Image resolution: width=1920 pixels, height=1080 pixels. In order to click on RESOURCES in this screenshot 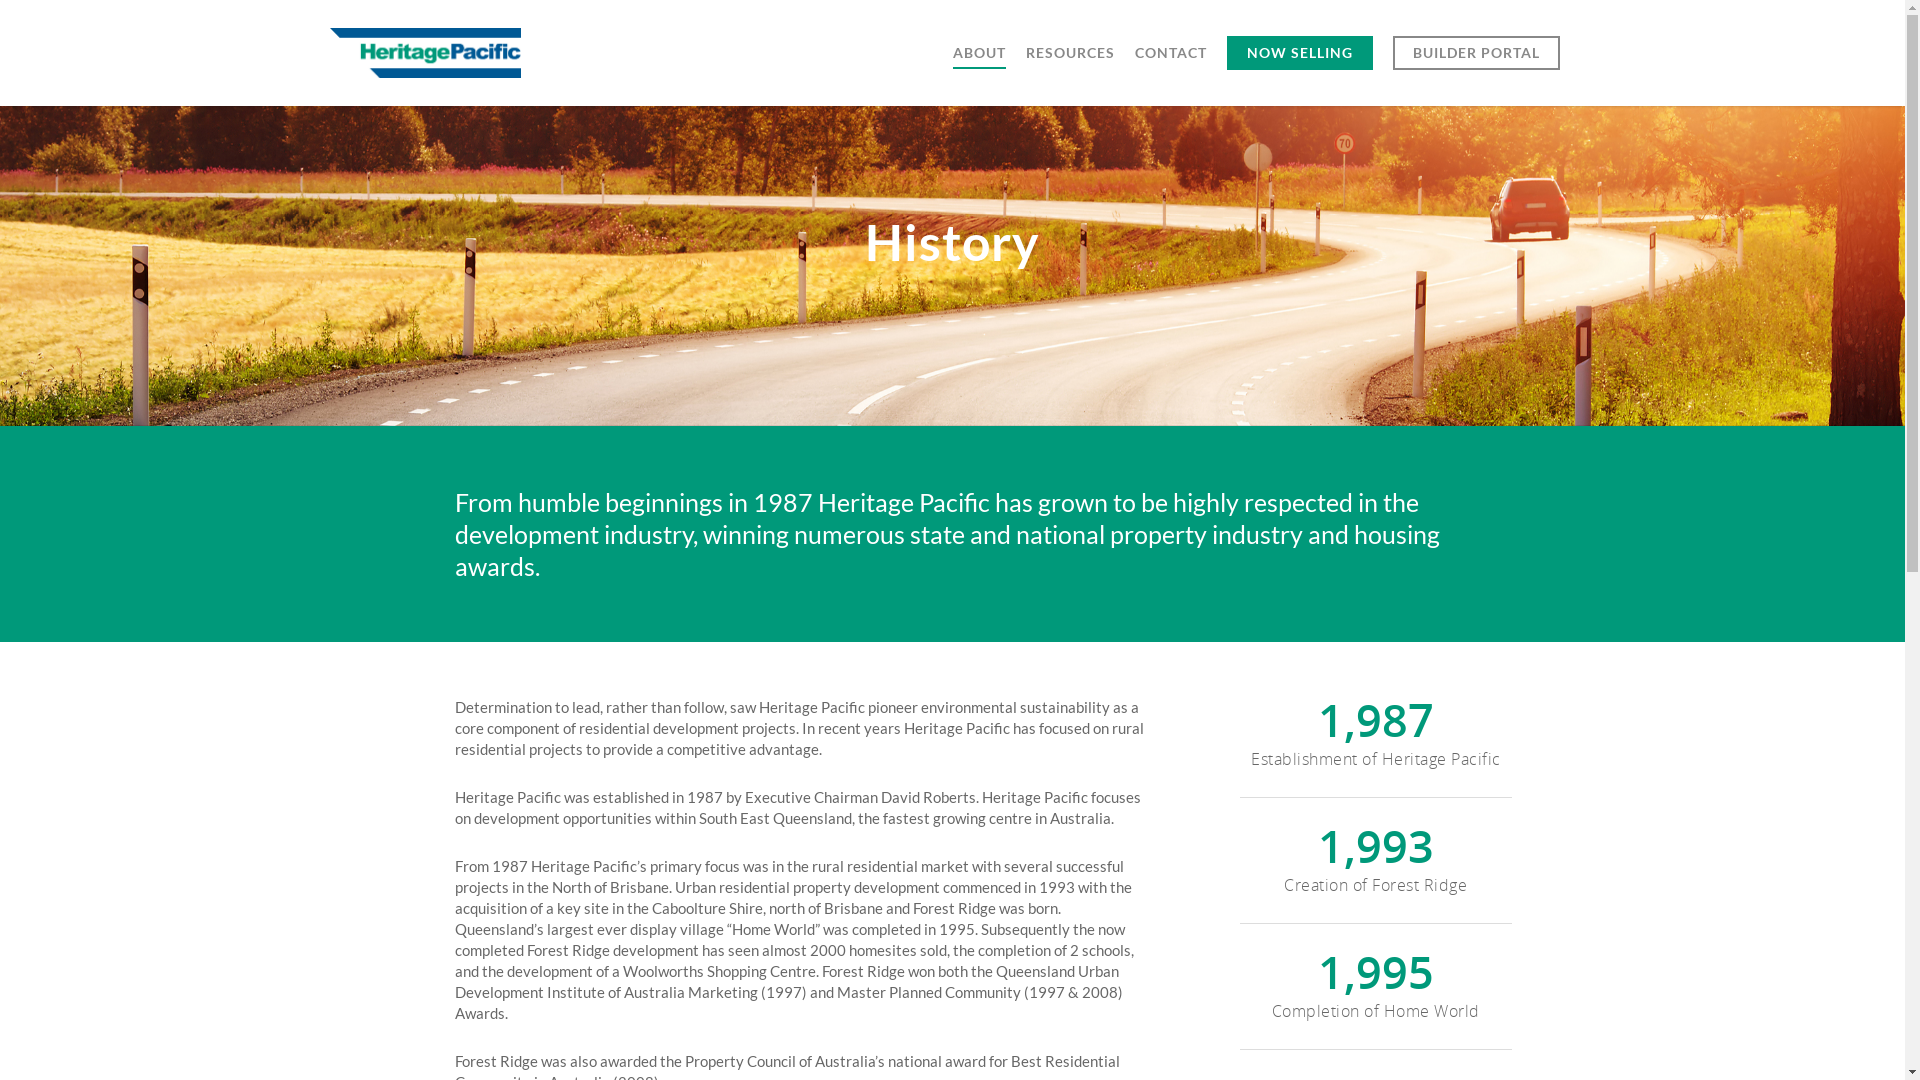, I will do `click(1070, 67)`.